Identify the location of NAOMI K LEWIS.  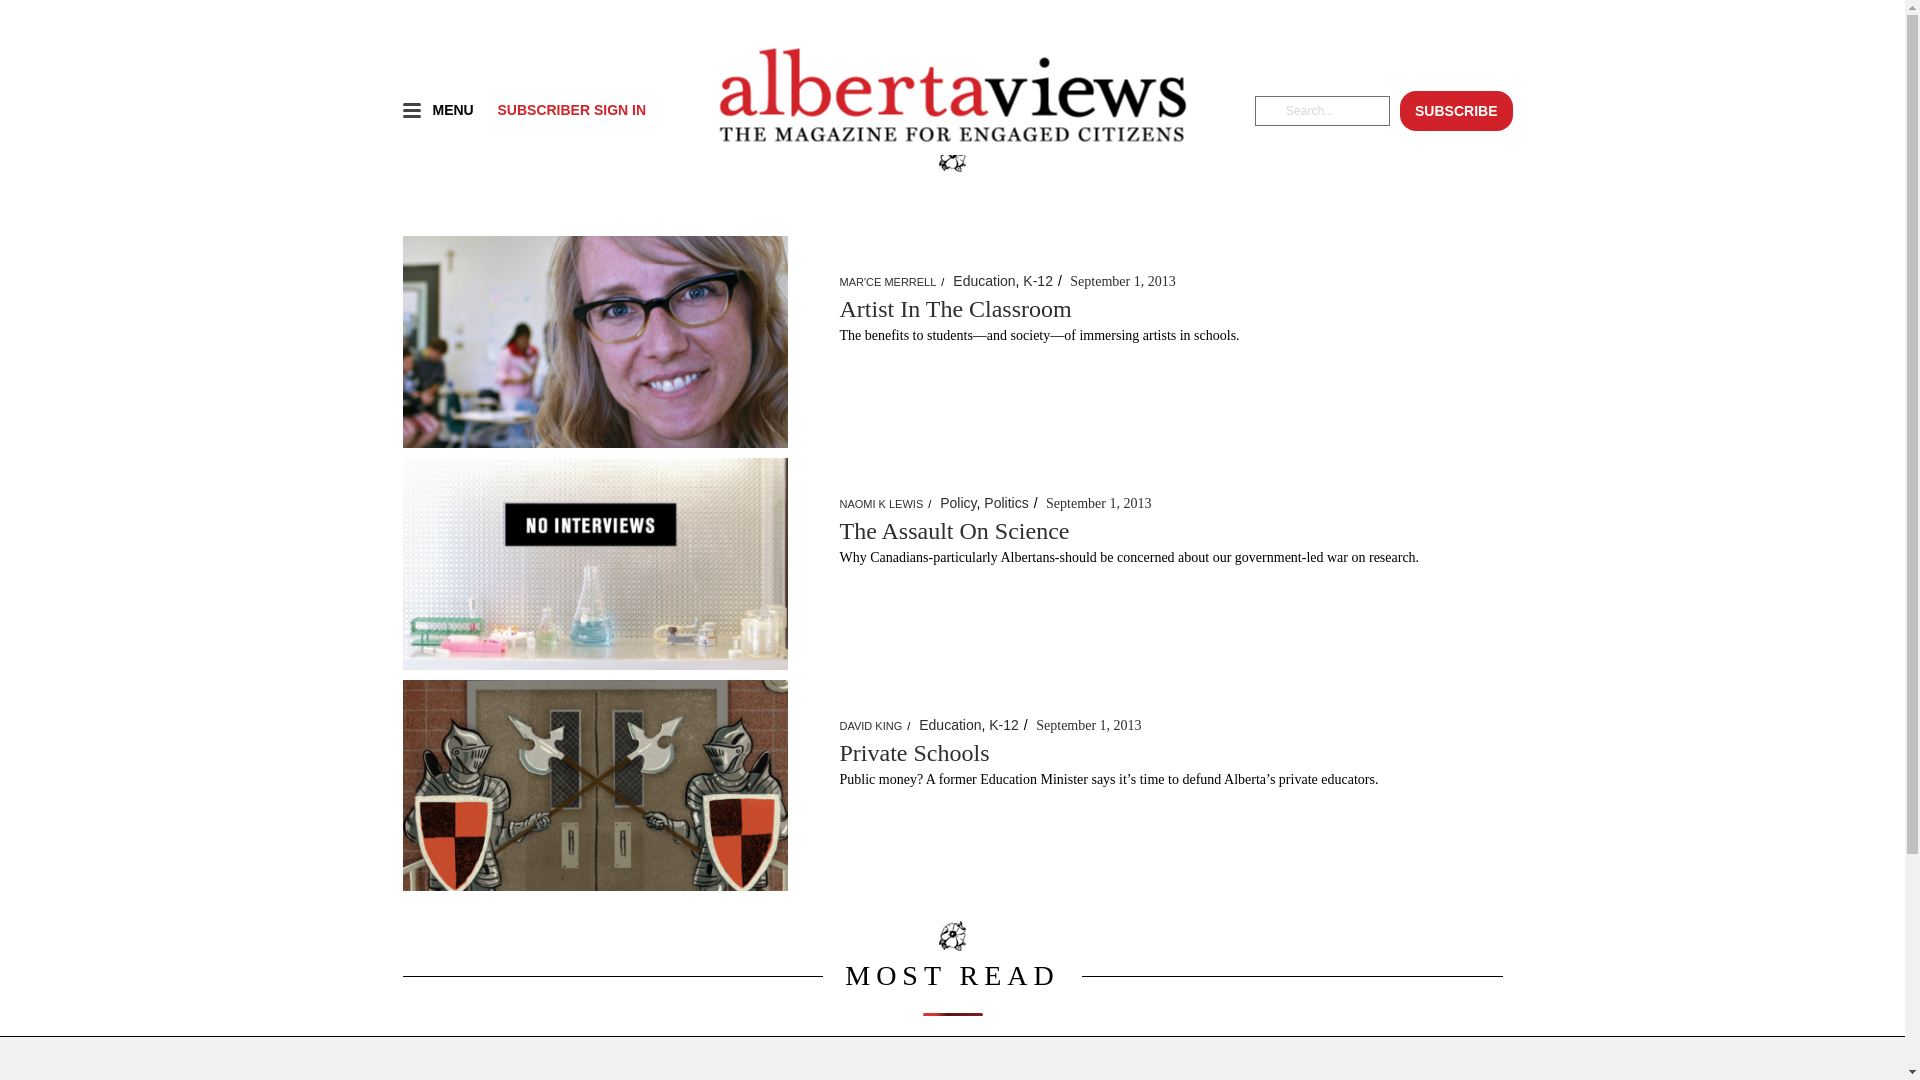
(882, 504).